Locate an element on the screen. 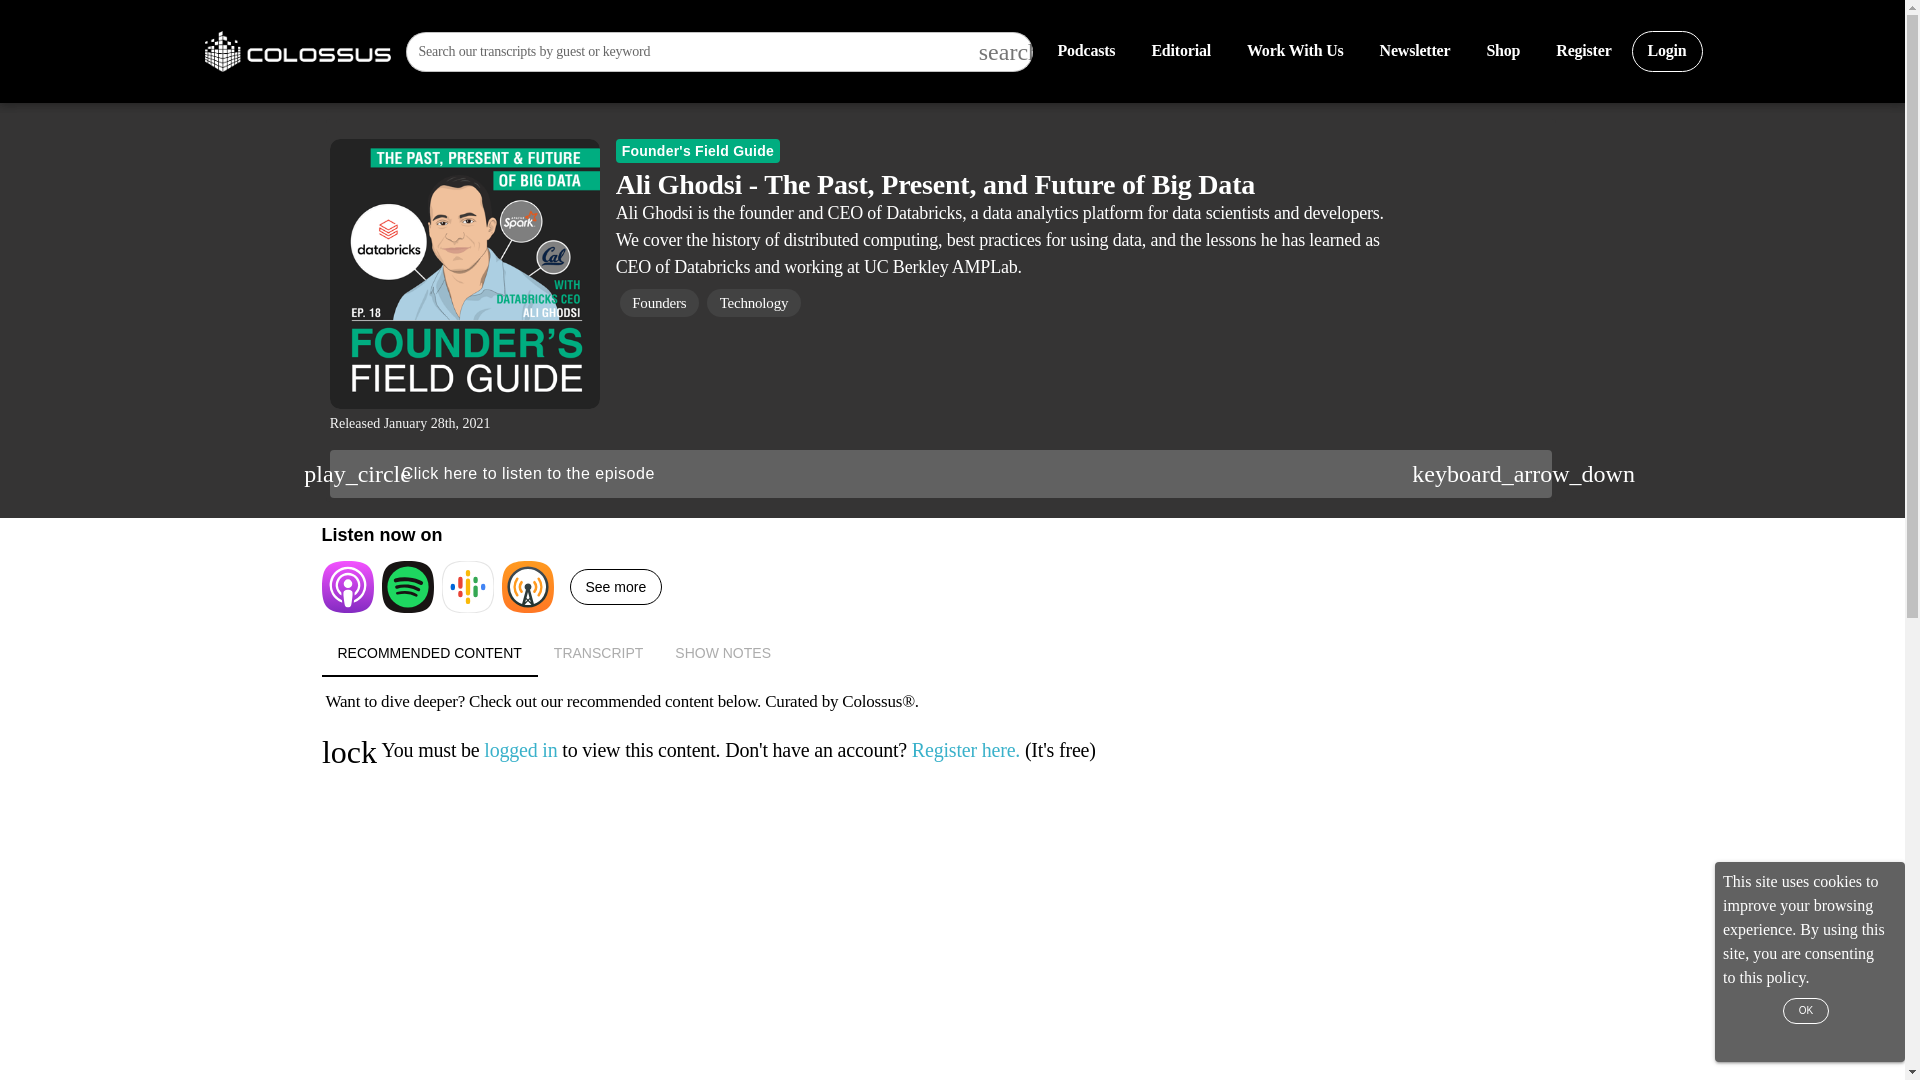 This screenshot has height=1080, width=1920. RECOMMENDED CONTENT is located at coordinates (598, 652).